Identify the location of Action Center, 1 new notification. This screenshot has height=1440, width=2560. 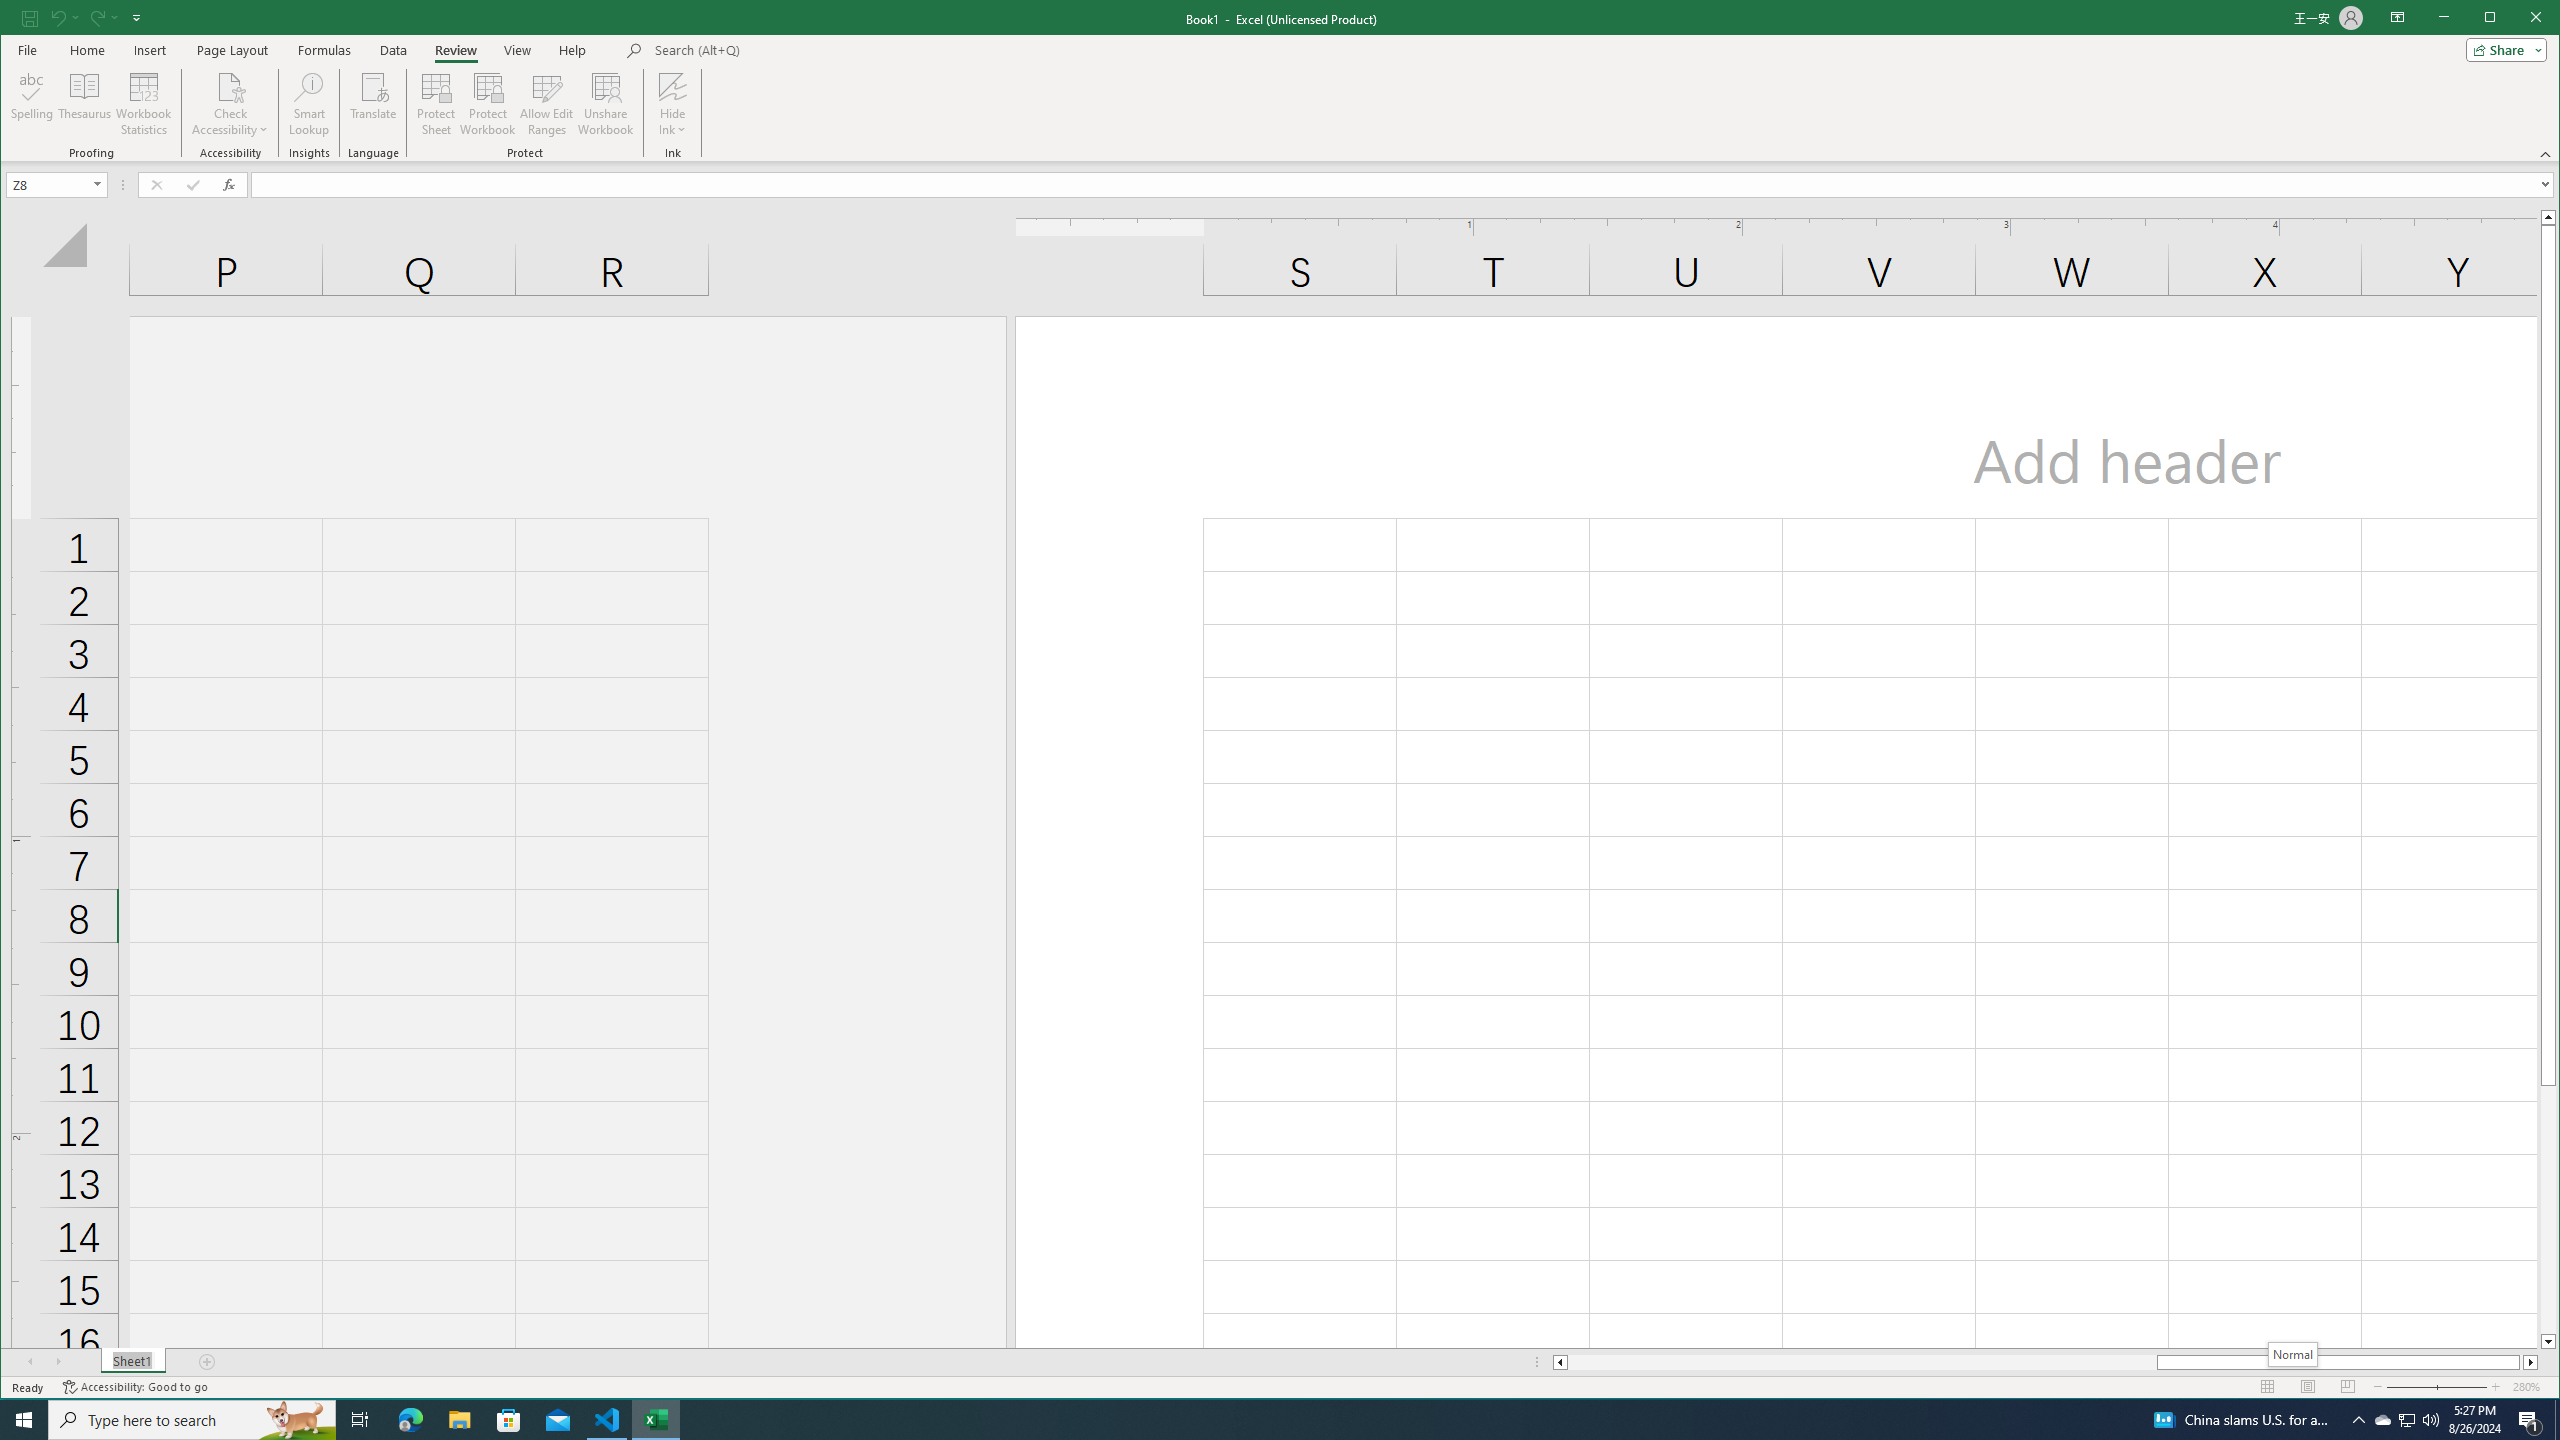
(2530, 1420).